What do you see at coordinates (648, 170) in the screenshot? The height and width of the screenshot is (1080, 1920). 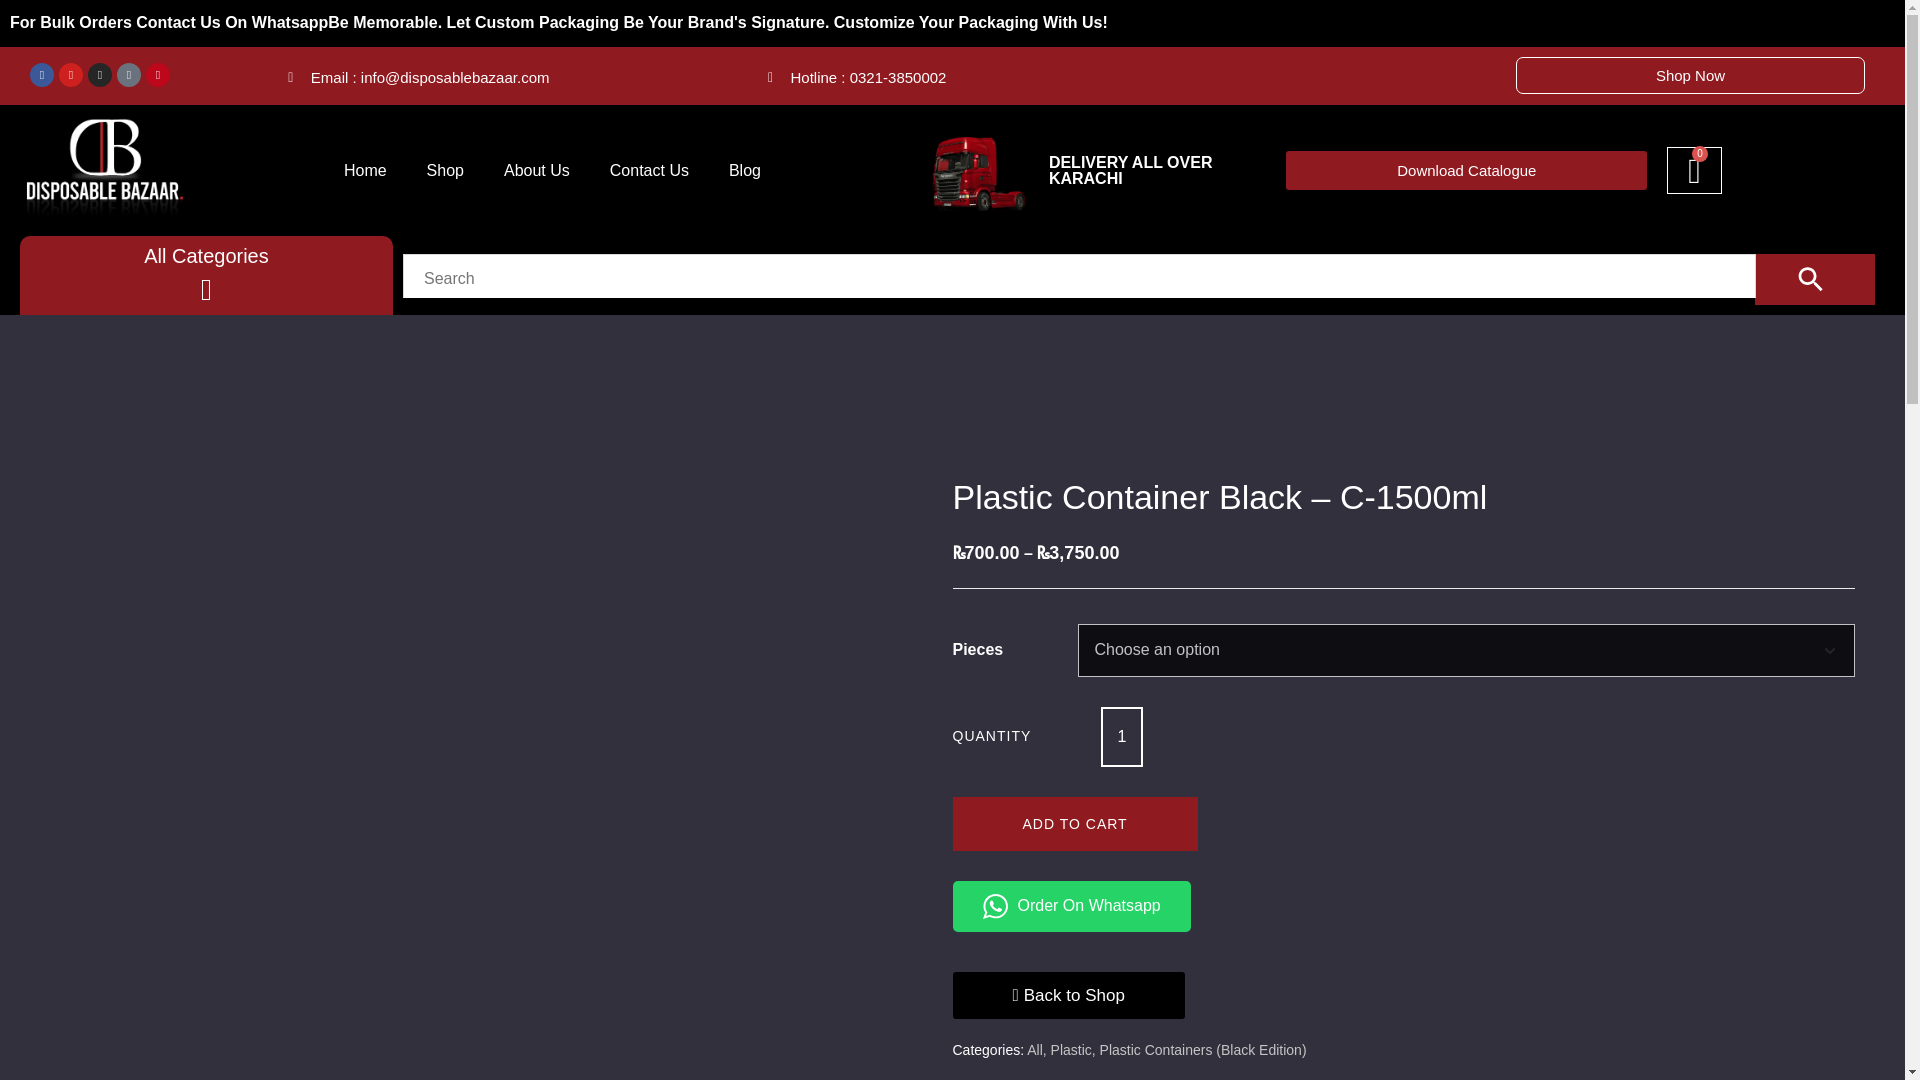 I see `Contact Us` at bounding box center [648, 170].